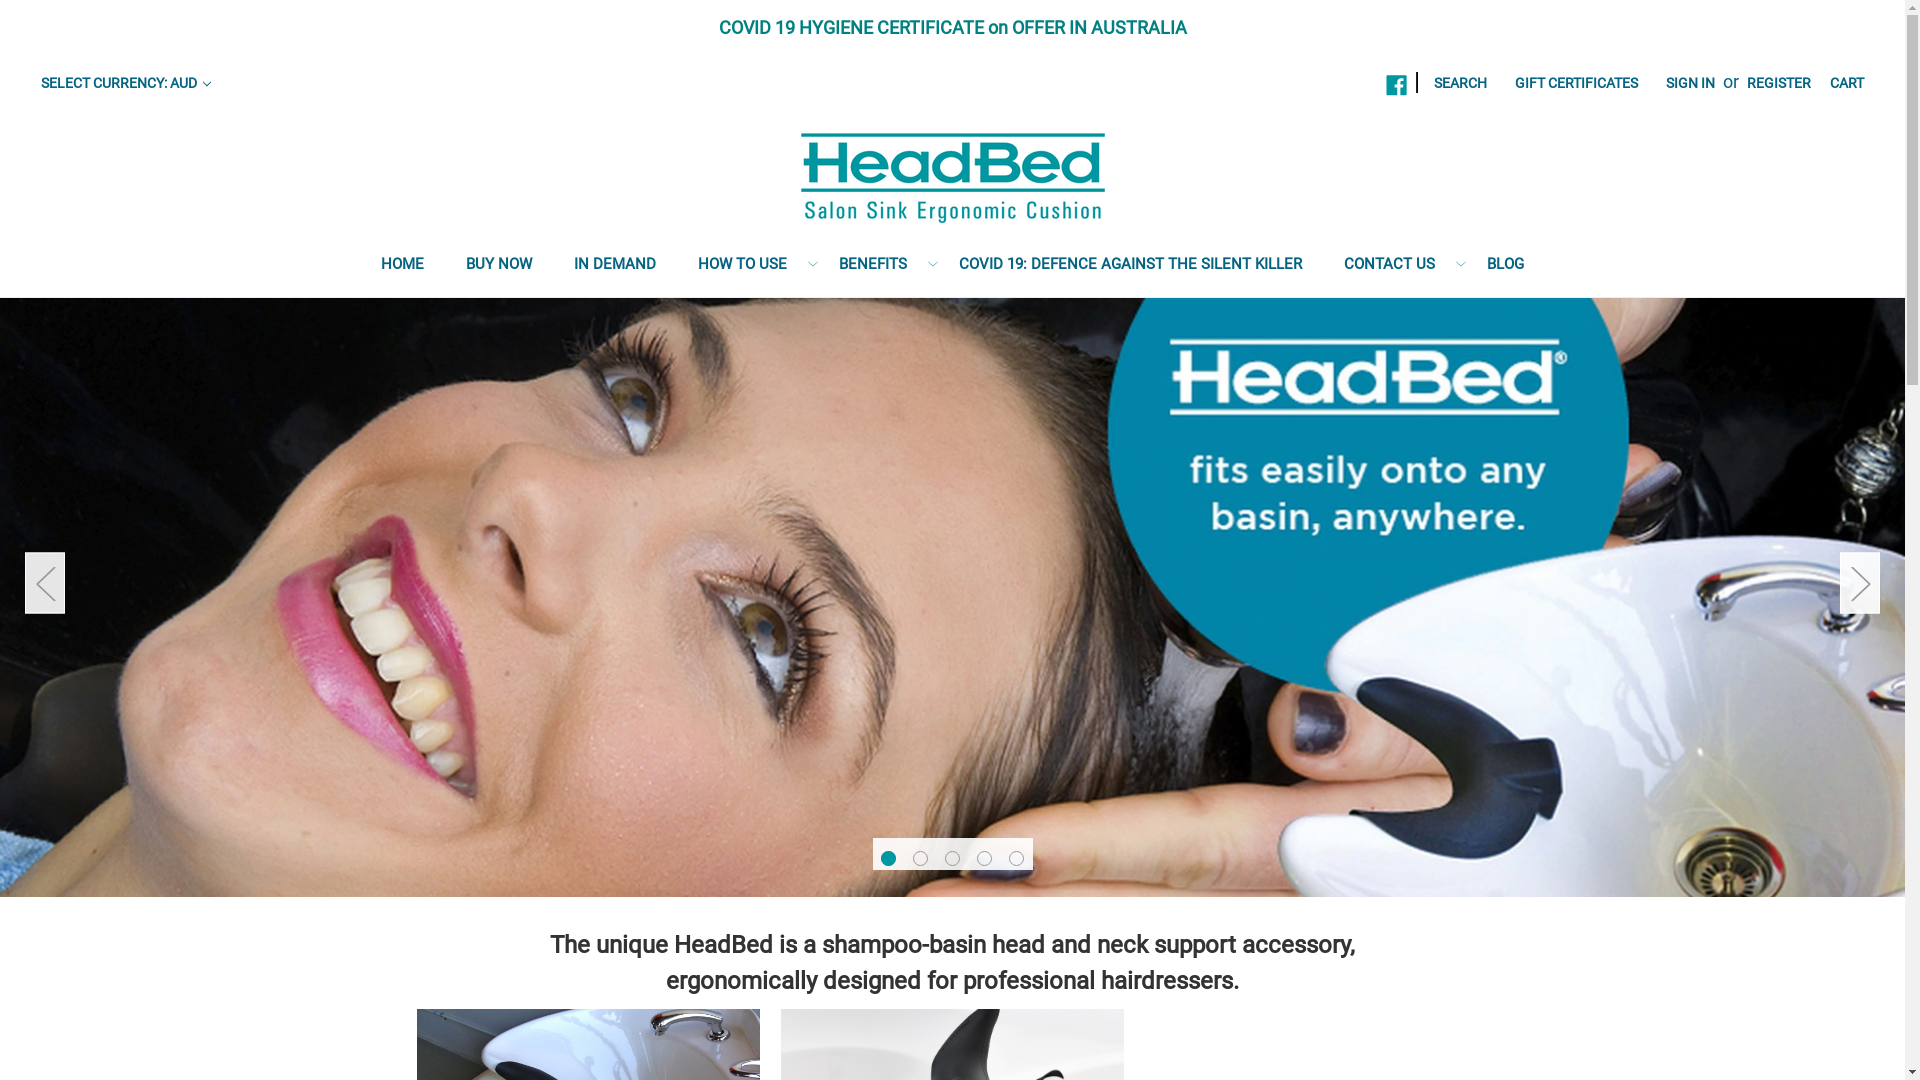 This screenshot has height=1080, width=1920. Describe the element at coordinates (1690, 84) in the screenshot. I see `SIGN IN` at that location.